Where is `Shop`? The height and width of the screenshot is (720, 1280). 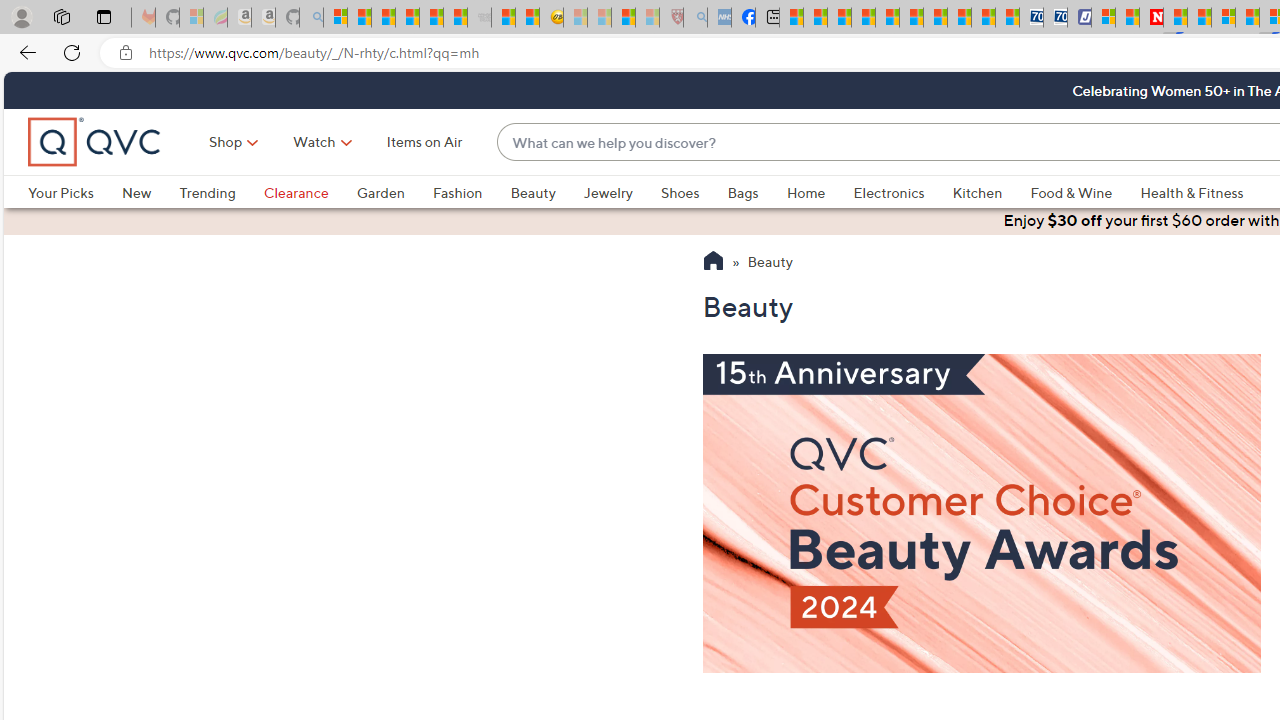
Shop is located at coordinates (226, 142).